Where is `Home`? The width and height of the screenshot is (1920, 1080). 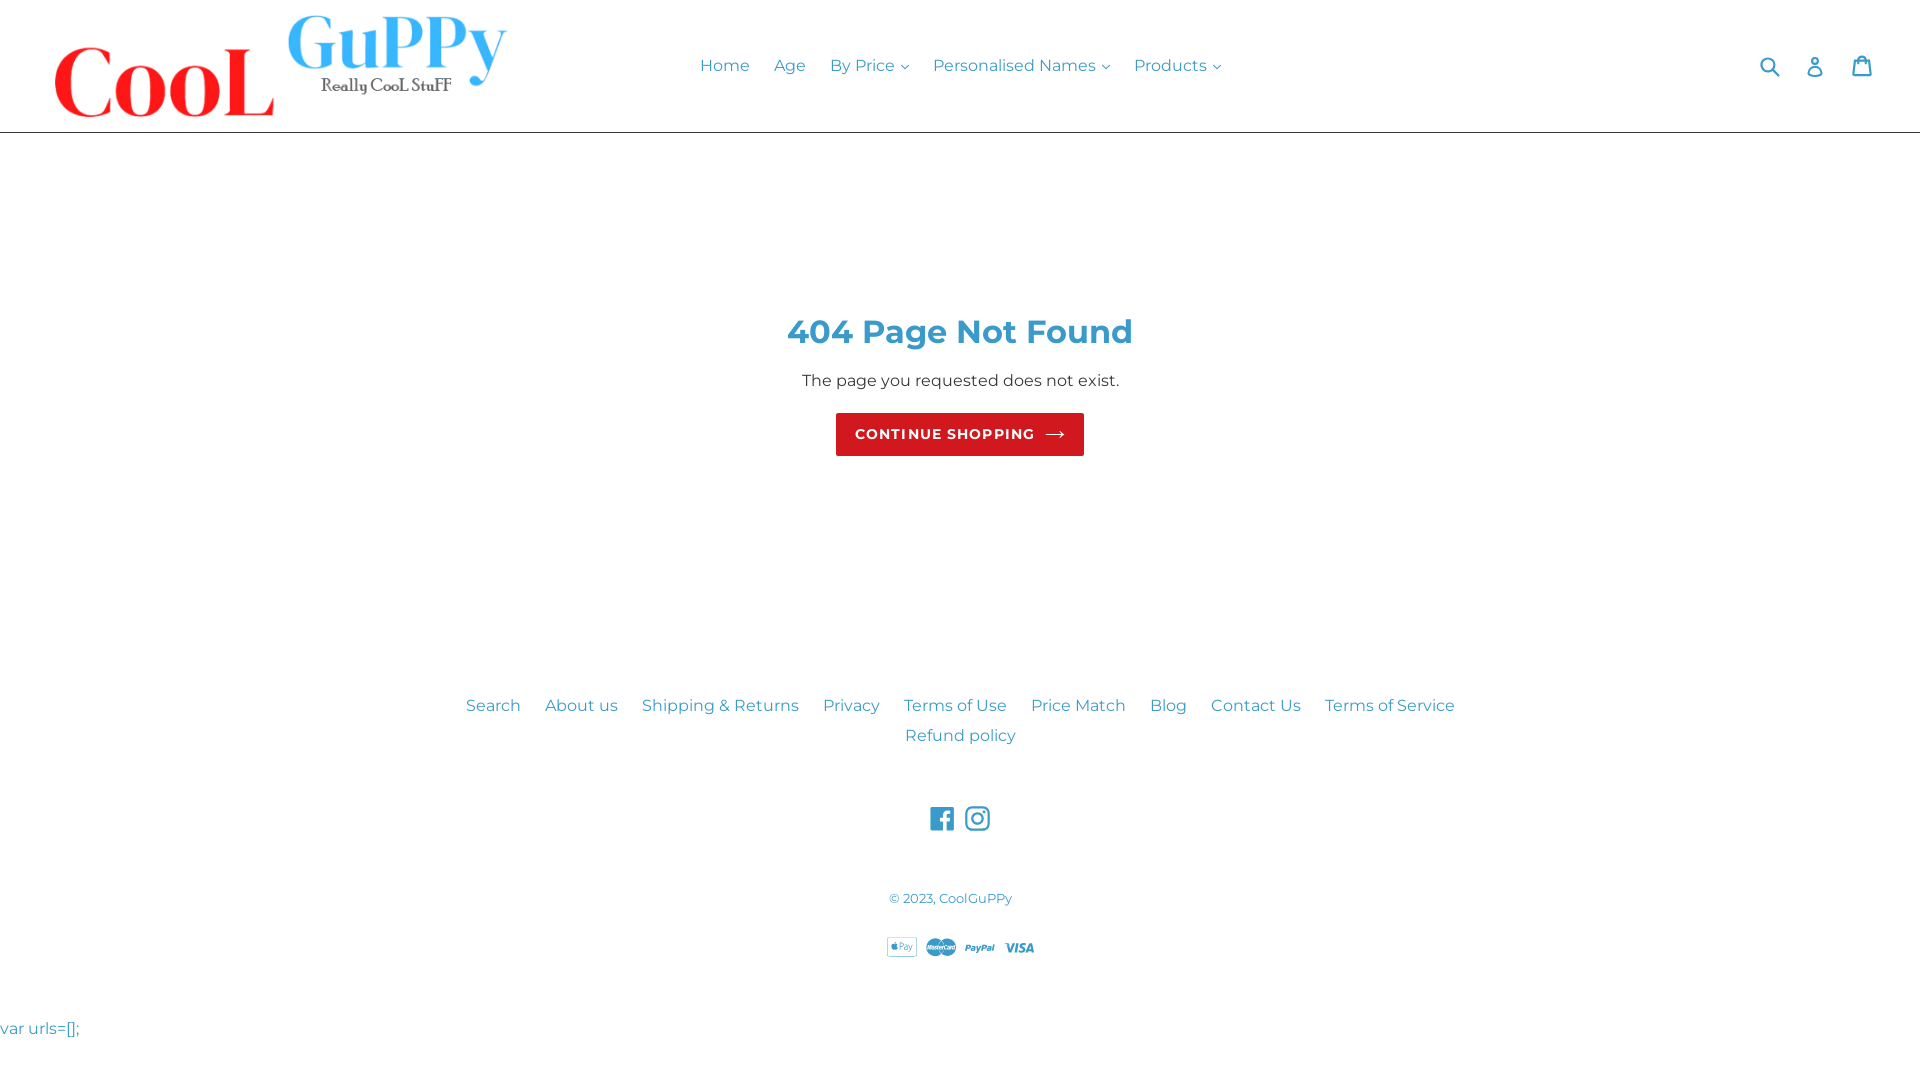 Home is located at coordinates (725, 66).